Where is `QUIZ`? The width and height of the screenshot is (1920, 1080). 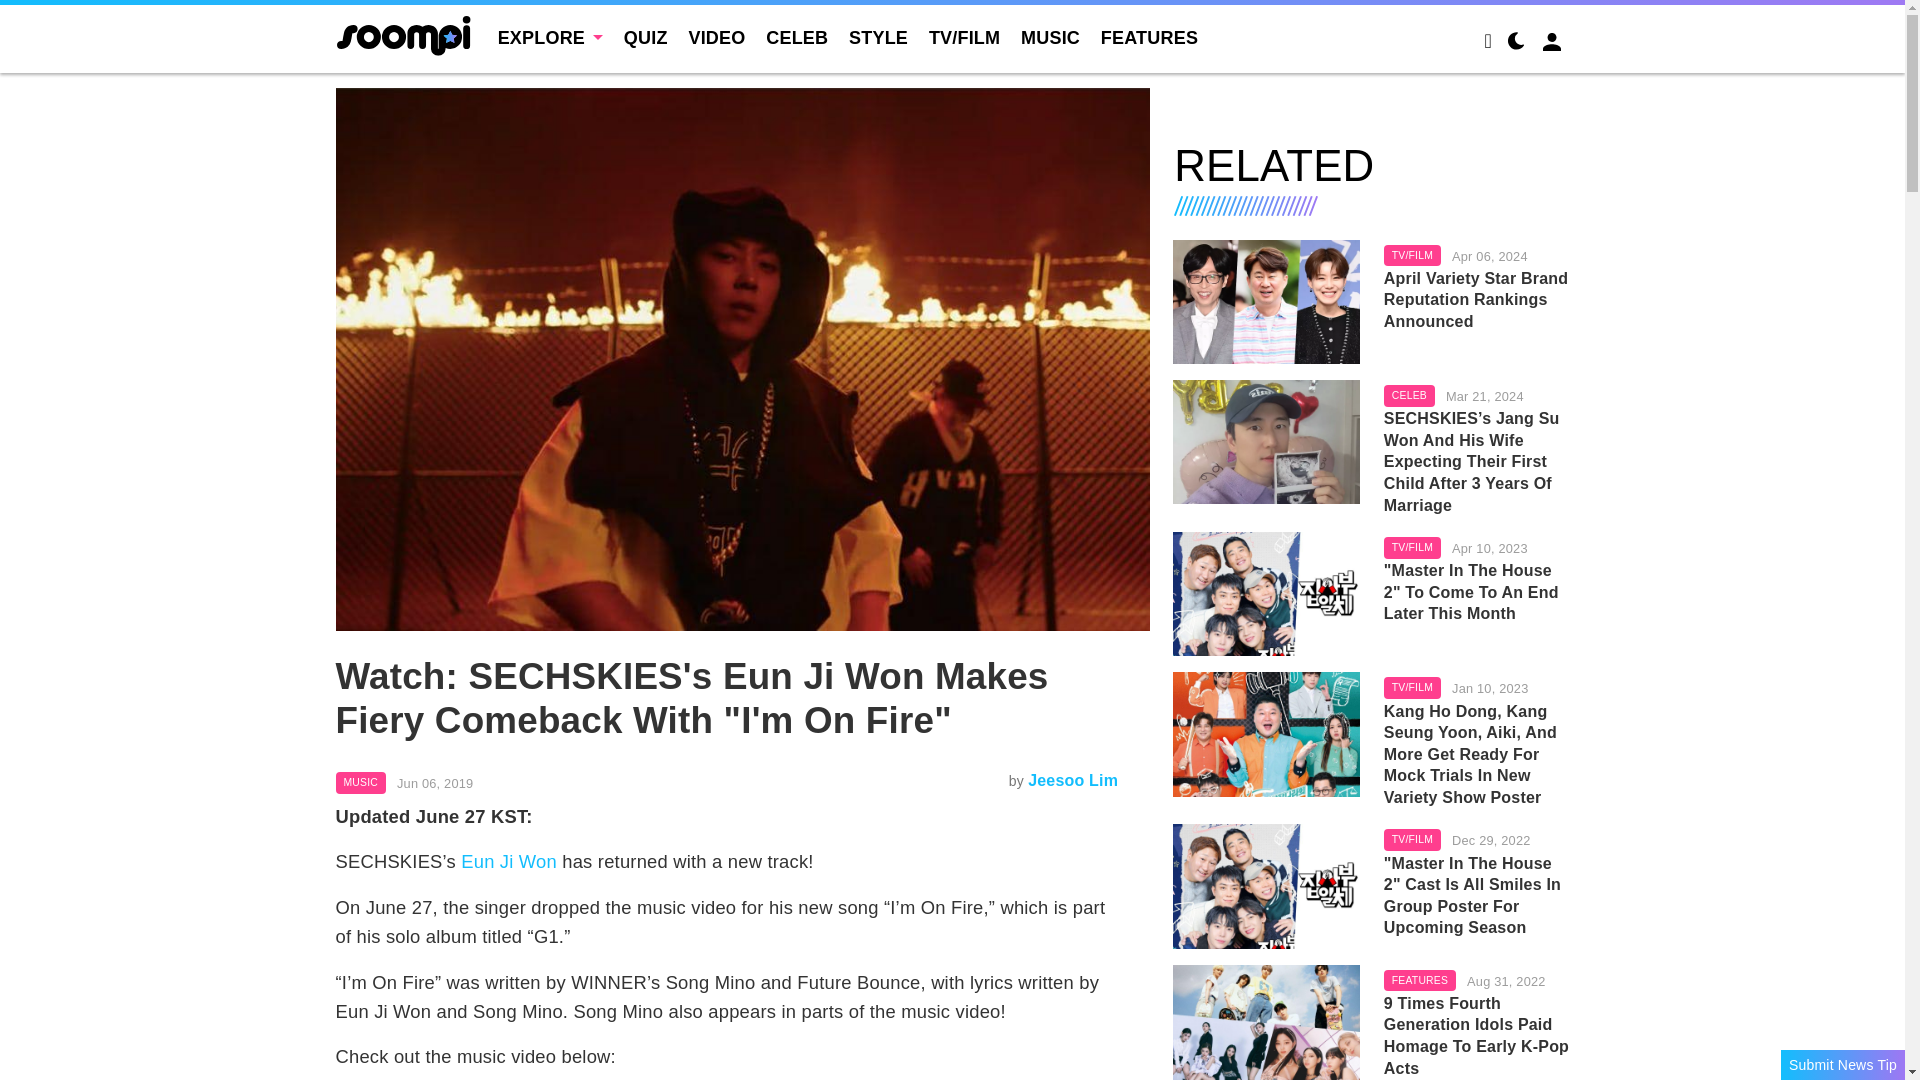
QUIZ is located at coordinates (646, 38).